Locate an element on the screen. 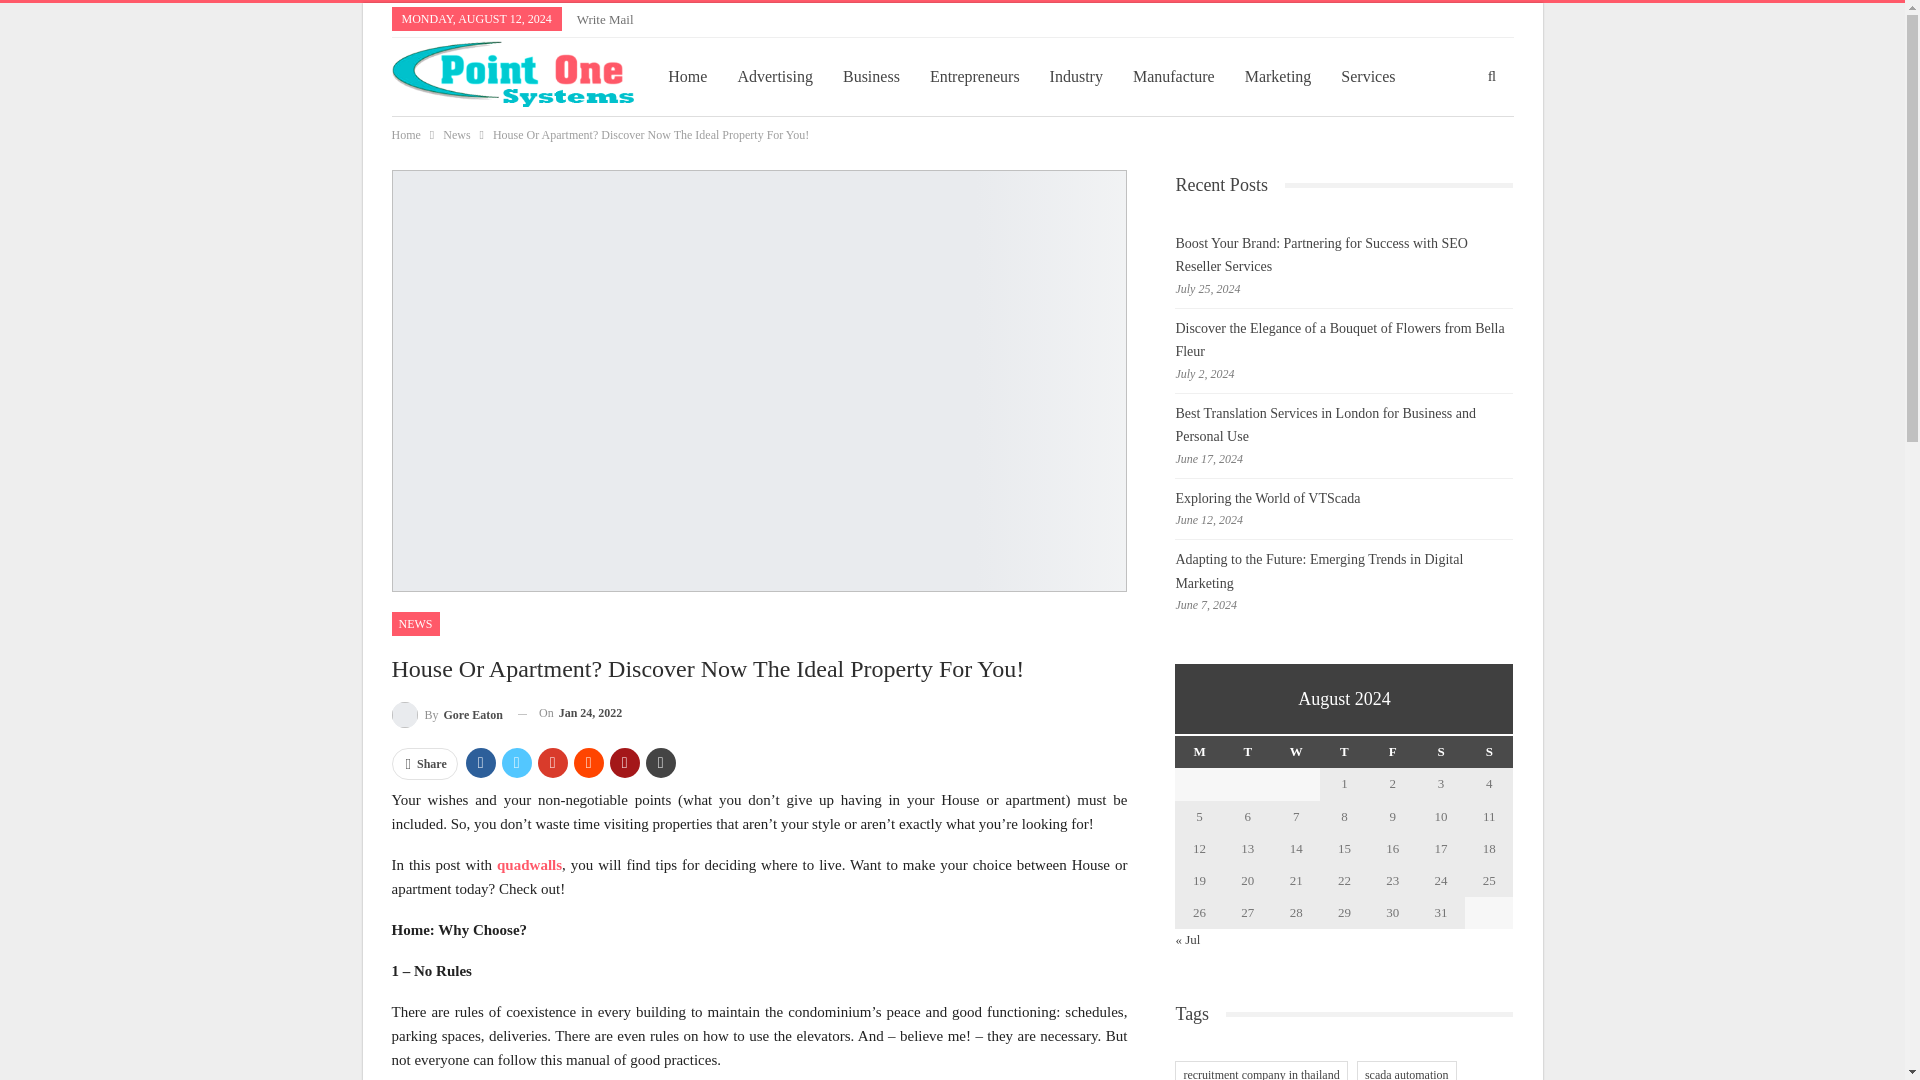  By Gore Eaton is located at coordinates (447, 712).